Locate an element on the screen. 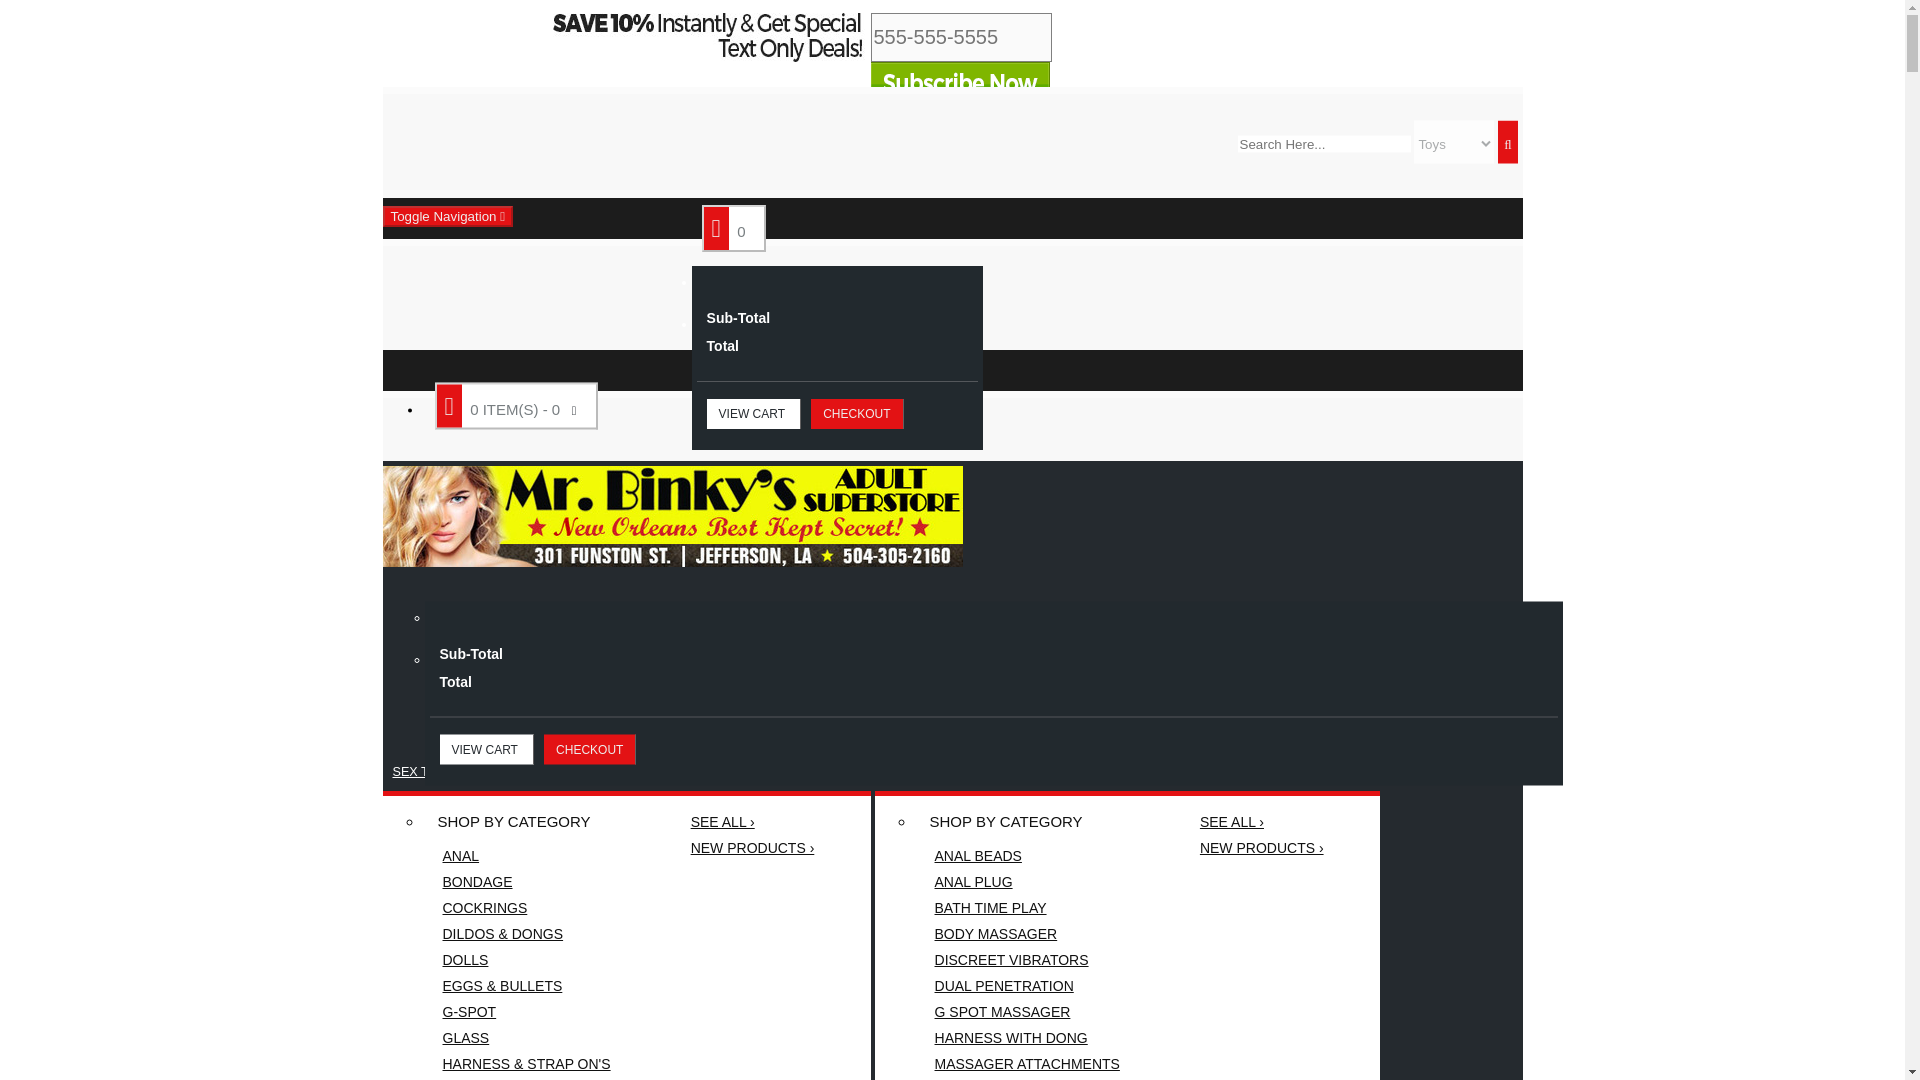  CNY is located at coordinates (1508, 253).